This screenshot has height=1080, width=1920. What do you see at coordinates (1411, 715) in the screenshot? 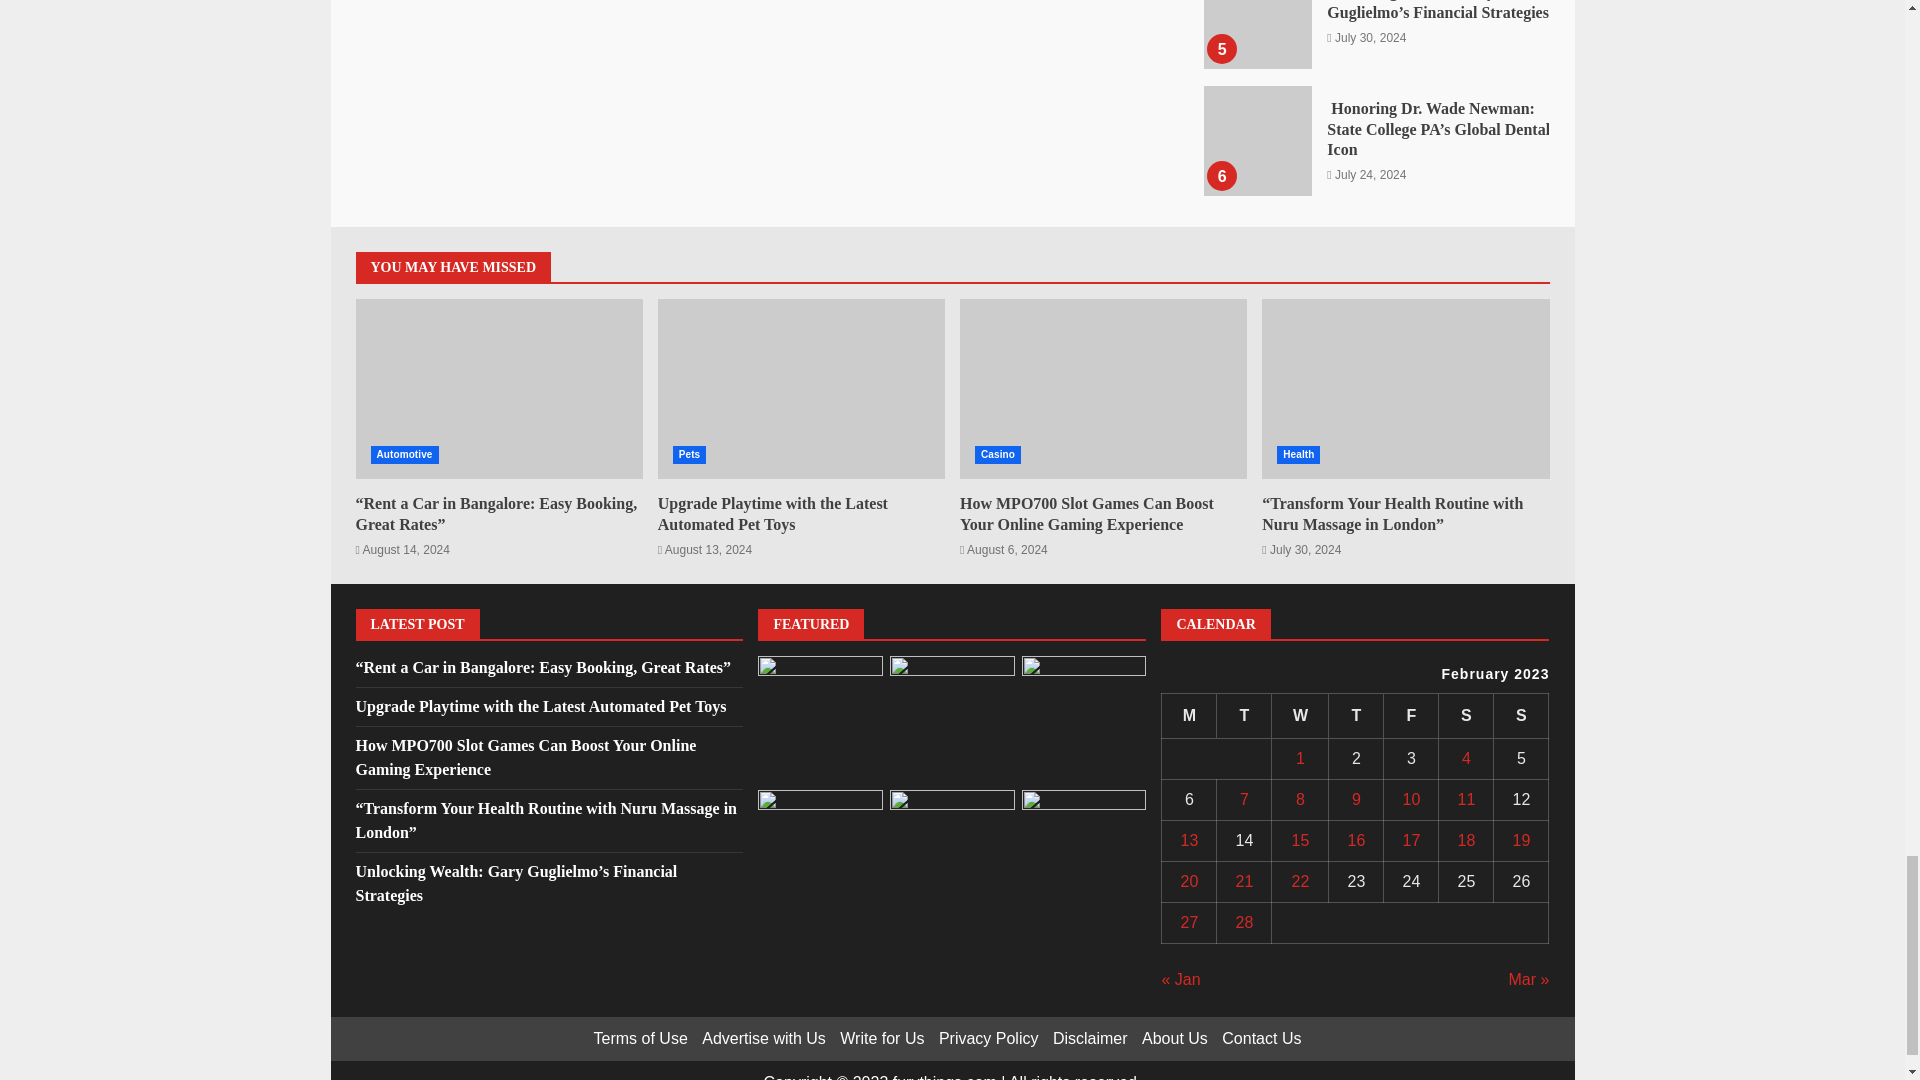
I see `Friday` at bounding box center [1411, 715].